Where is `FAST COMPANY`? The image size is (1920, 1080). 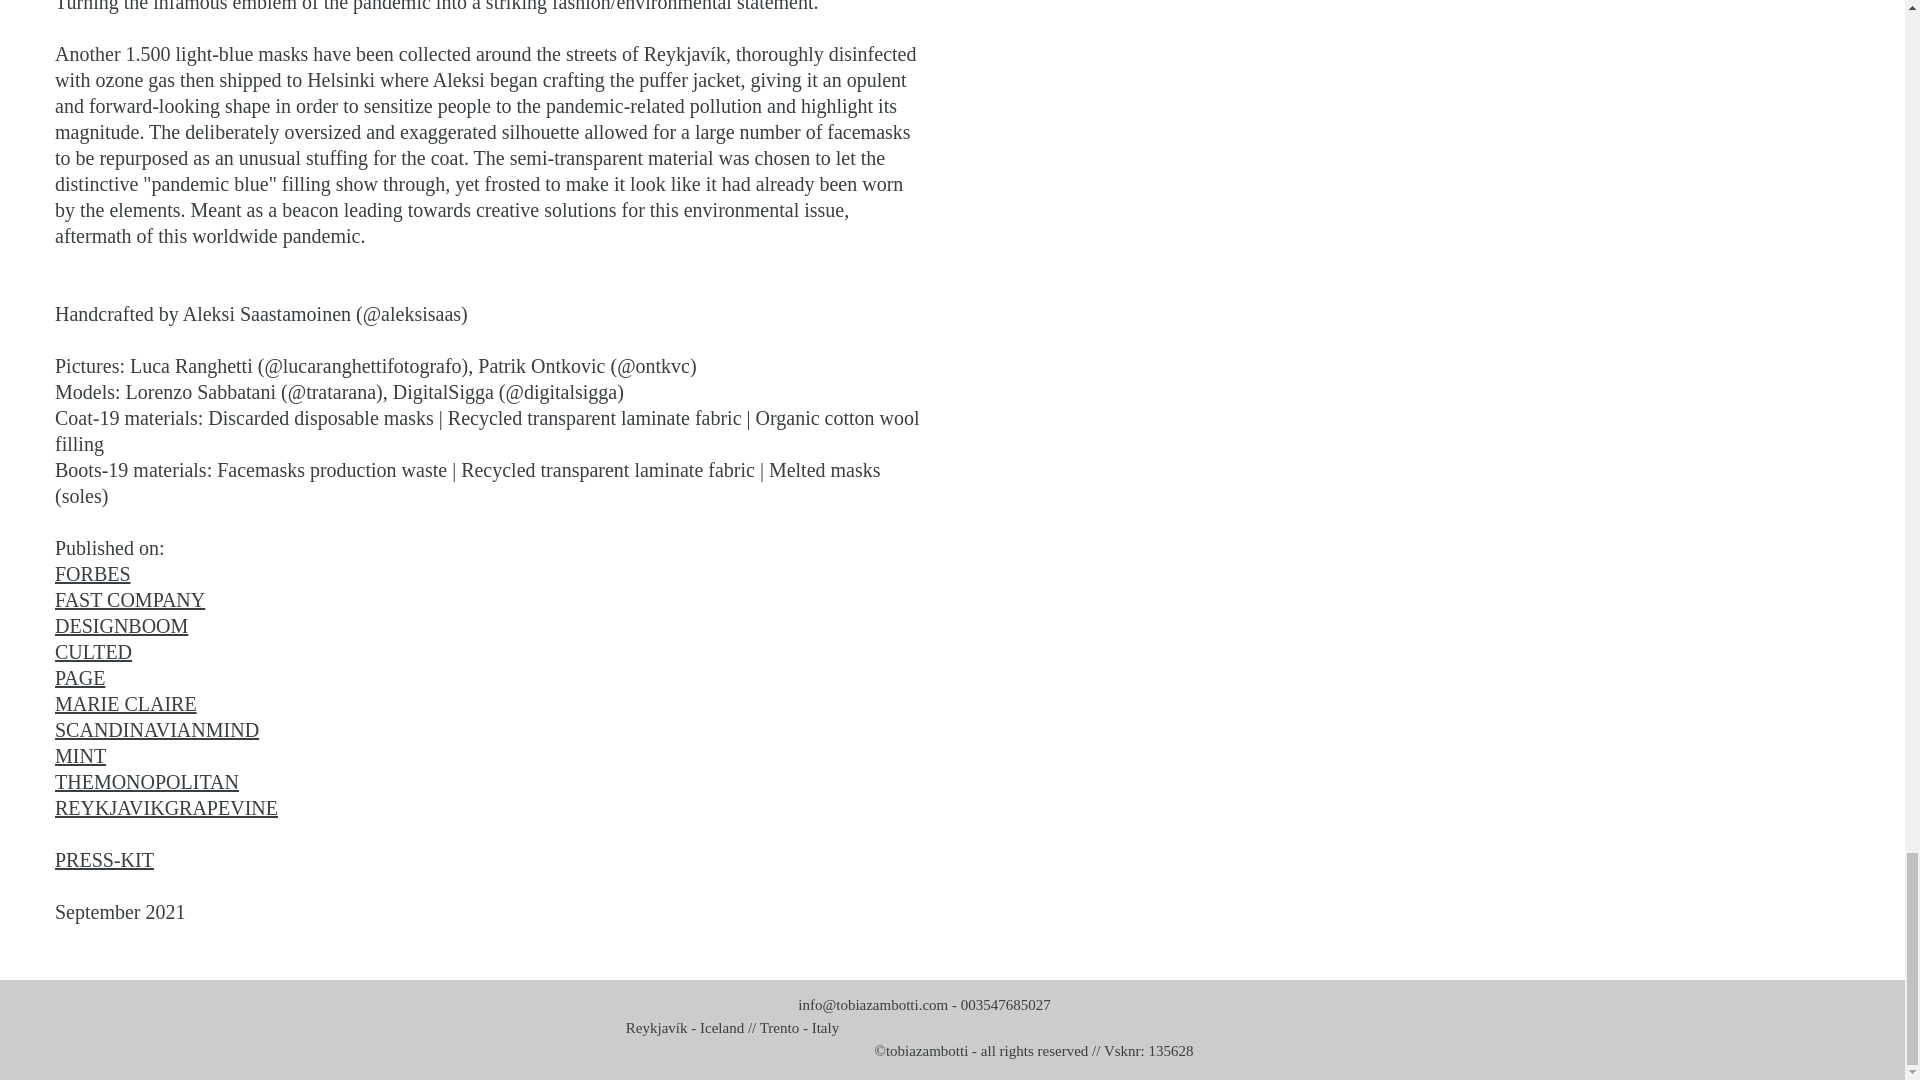 FAST COMPANY is located at coordinates (130, 600).